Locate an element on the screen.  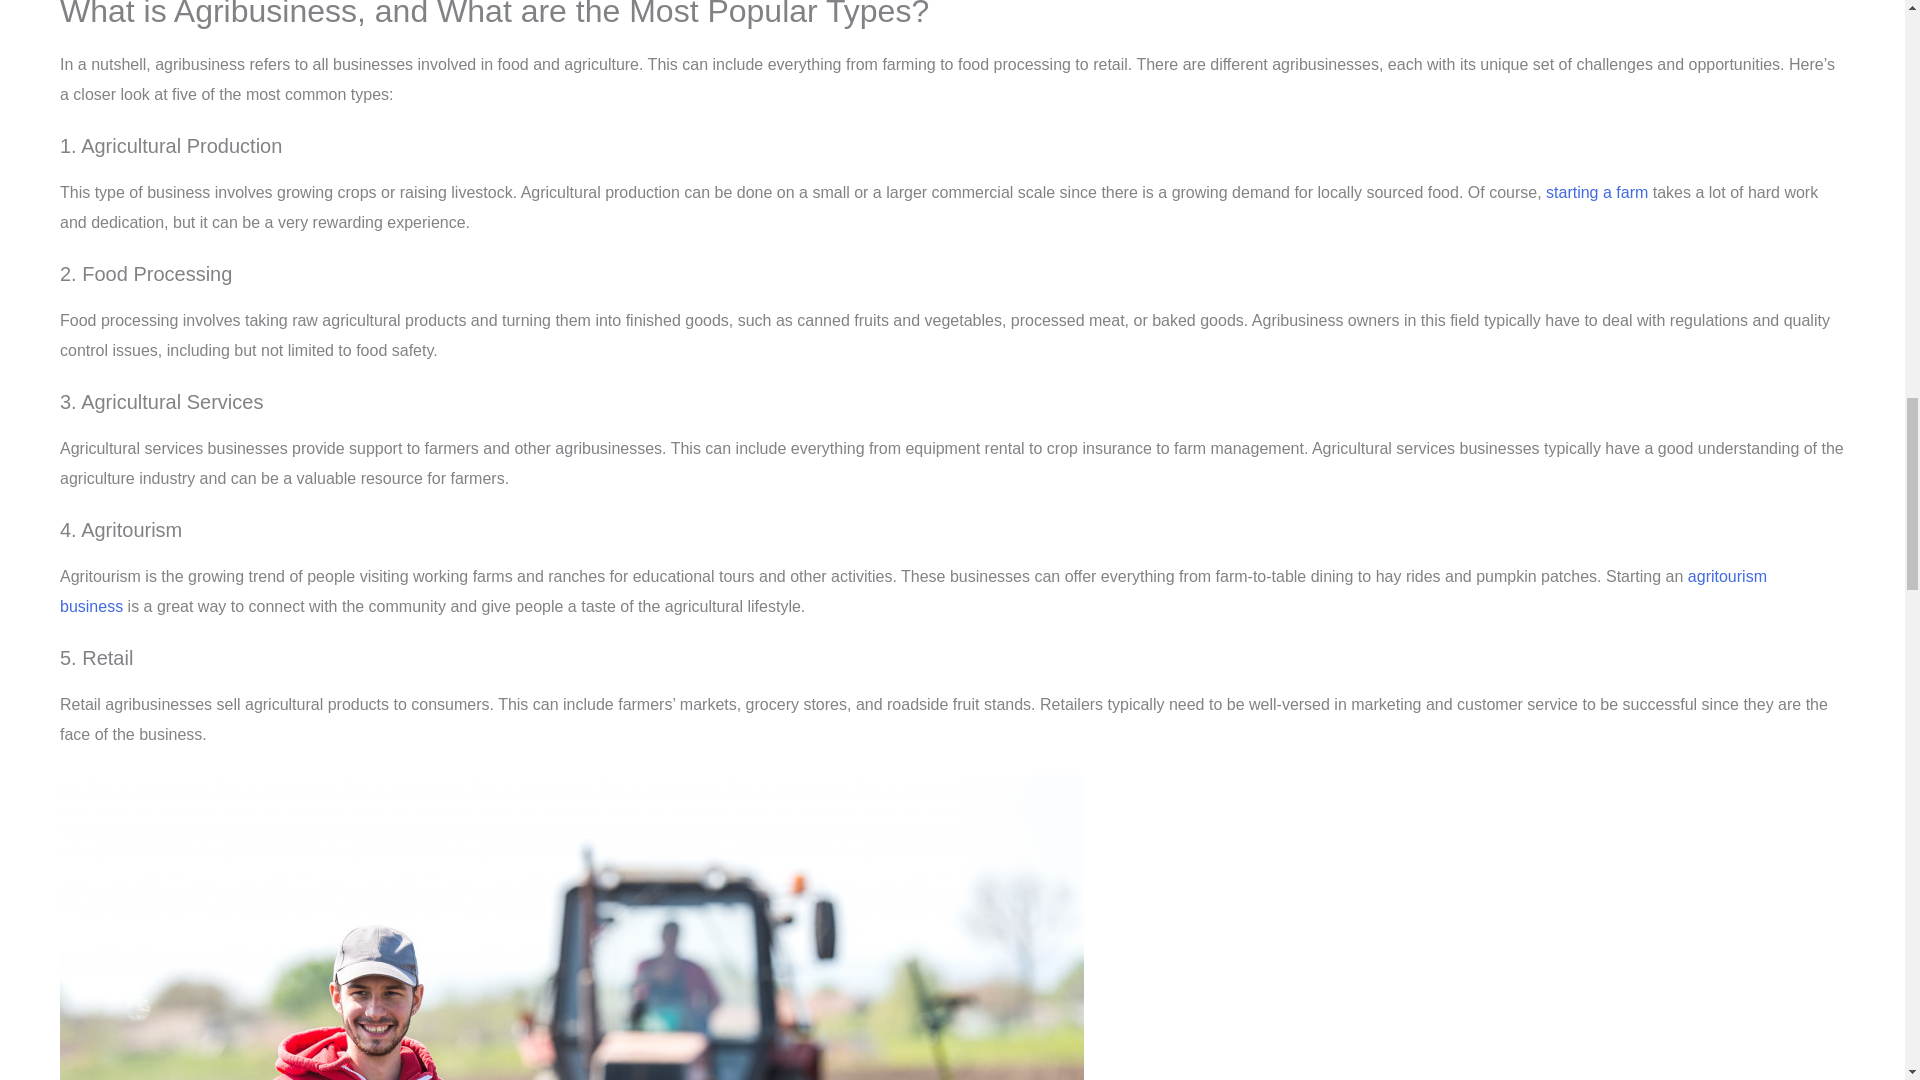
agritourism business is located at coordinates (912, 591).